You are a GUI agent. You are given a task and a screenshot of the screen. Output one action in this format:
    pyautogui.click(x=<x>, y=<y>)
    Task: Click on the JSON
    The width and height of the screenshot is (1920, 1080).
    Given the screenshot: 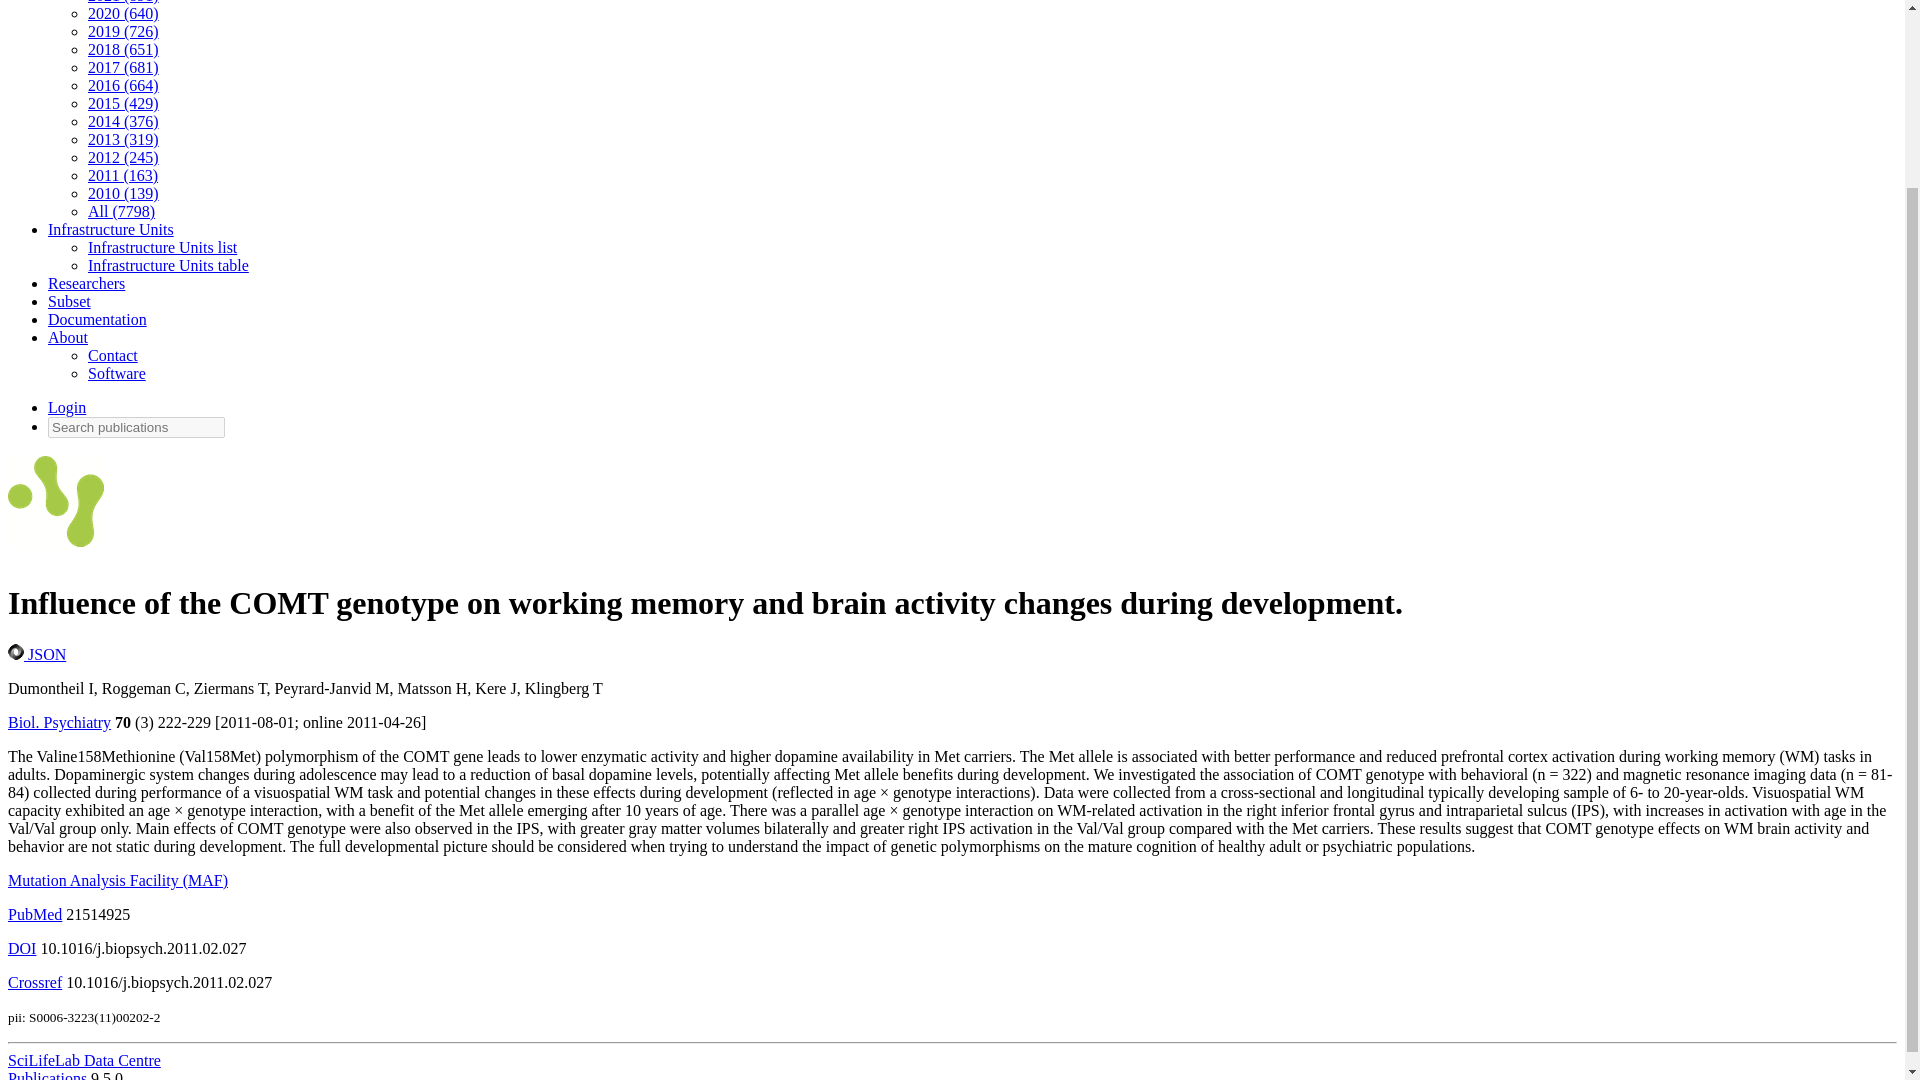 What is the action you would take?
    pyautogui.click(x=36, y=654)
    